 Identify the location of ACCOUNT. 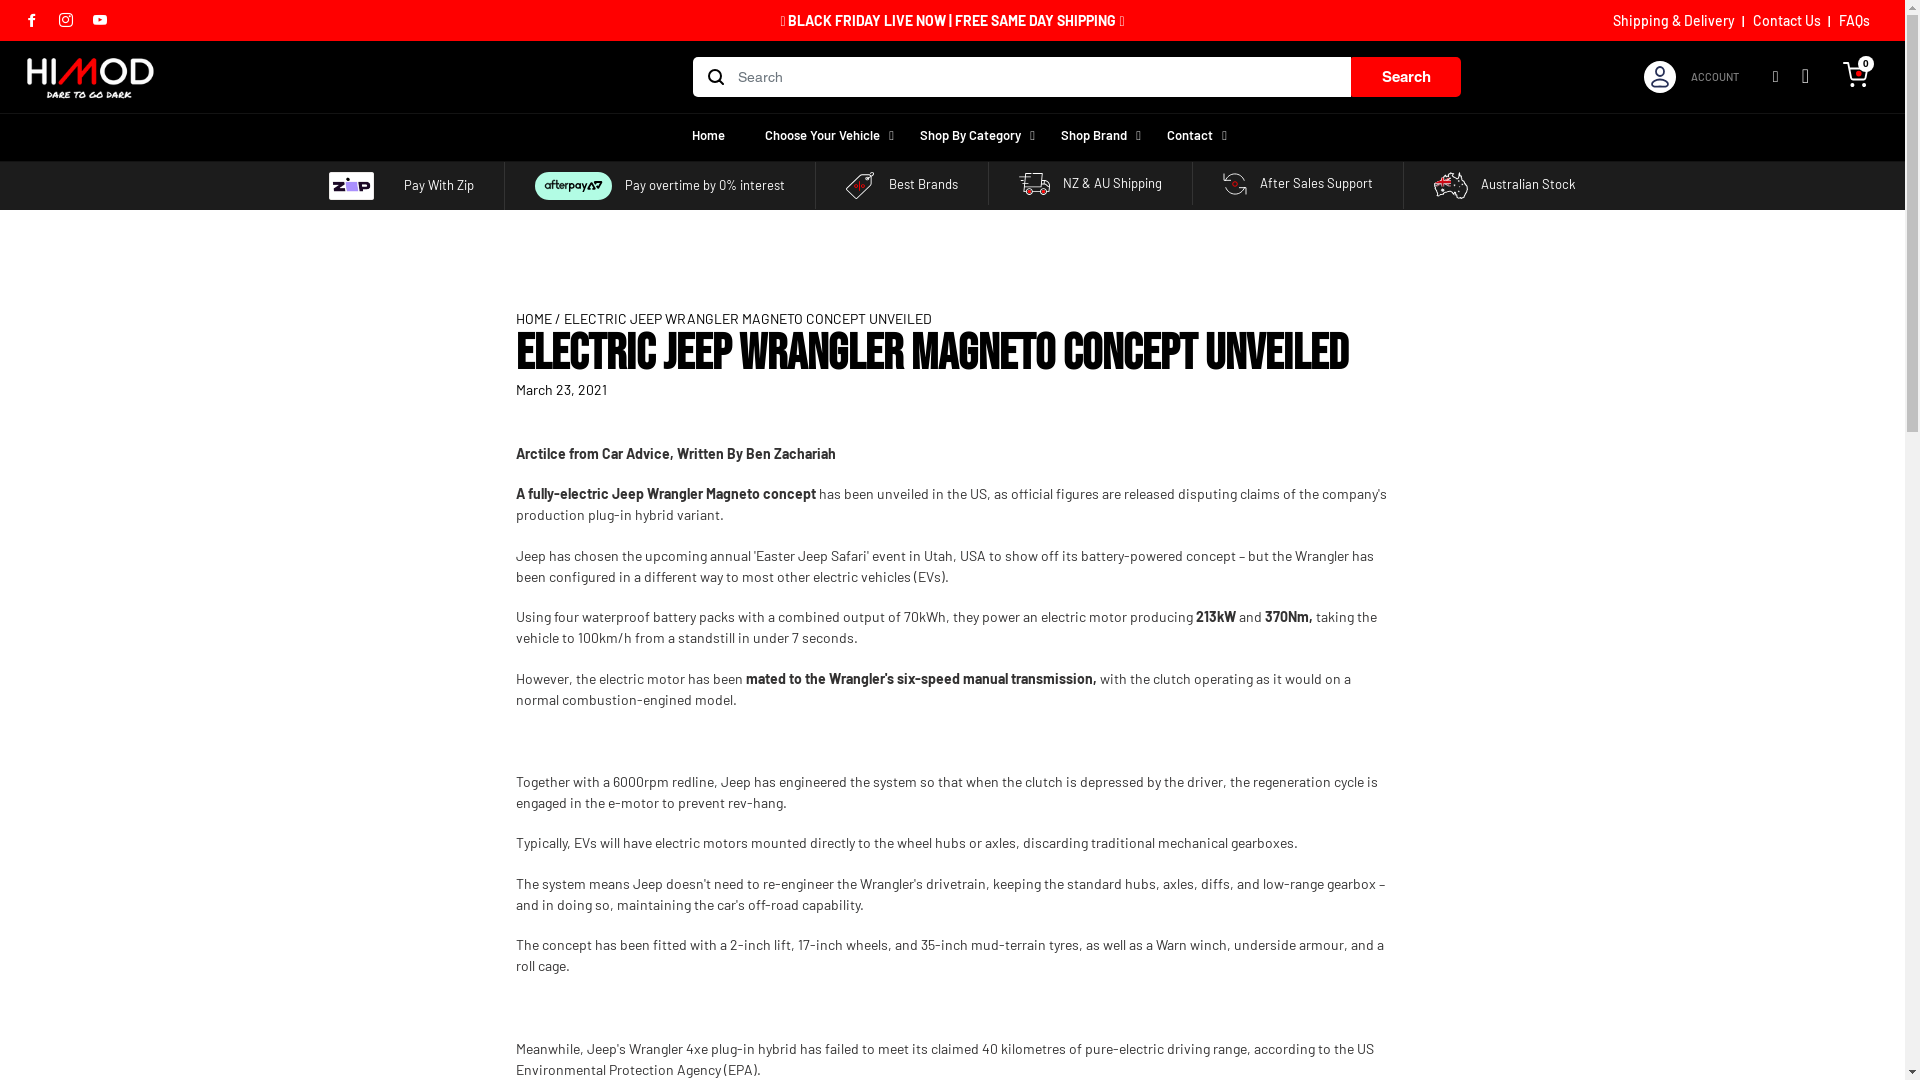
(1715, 78).